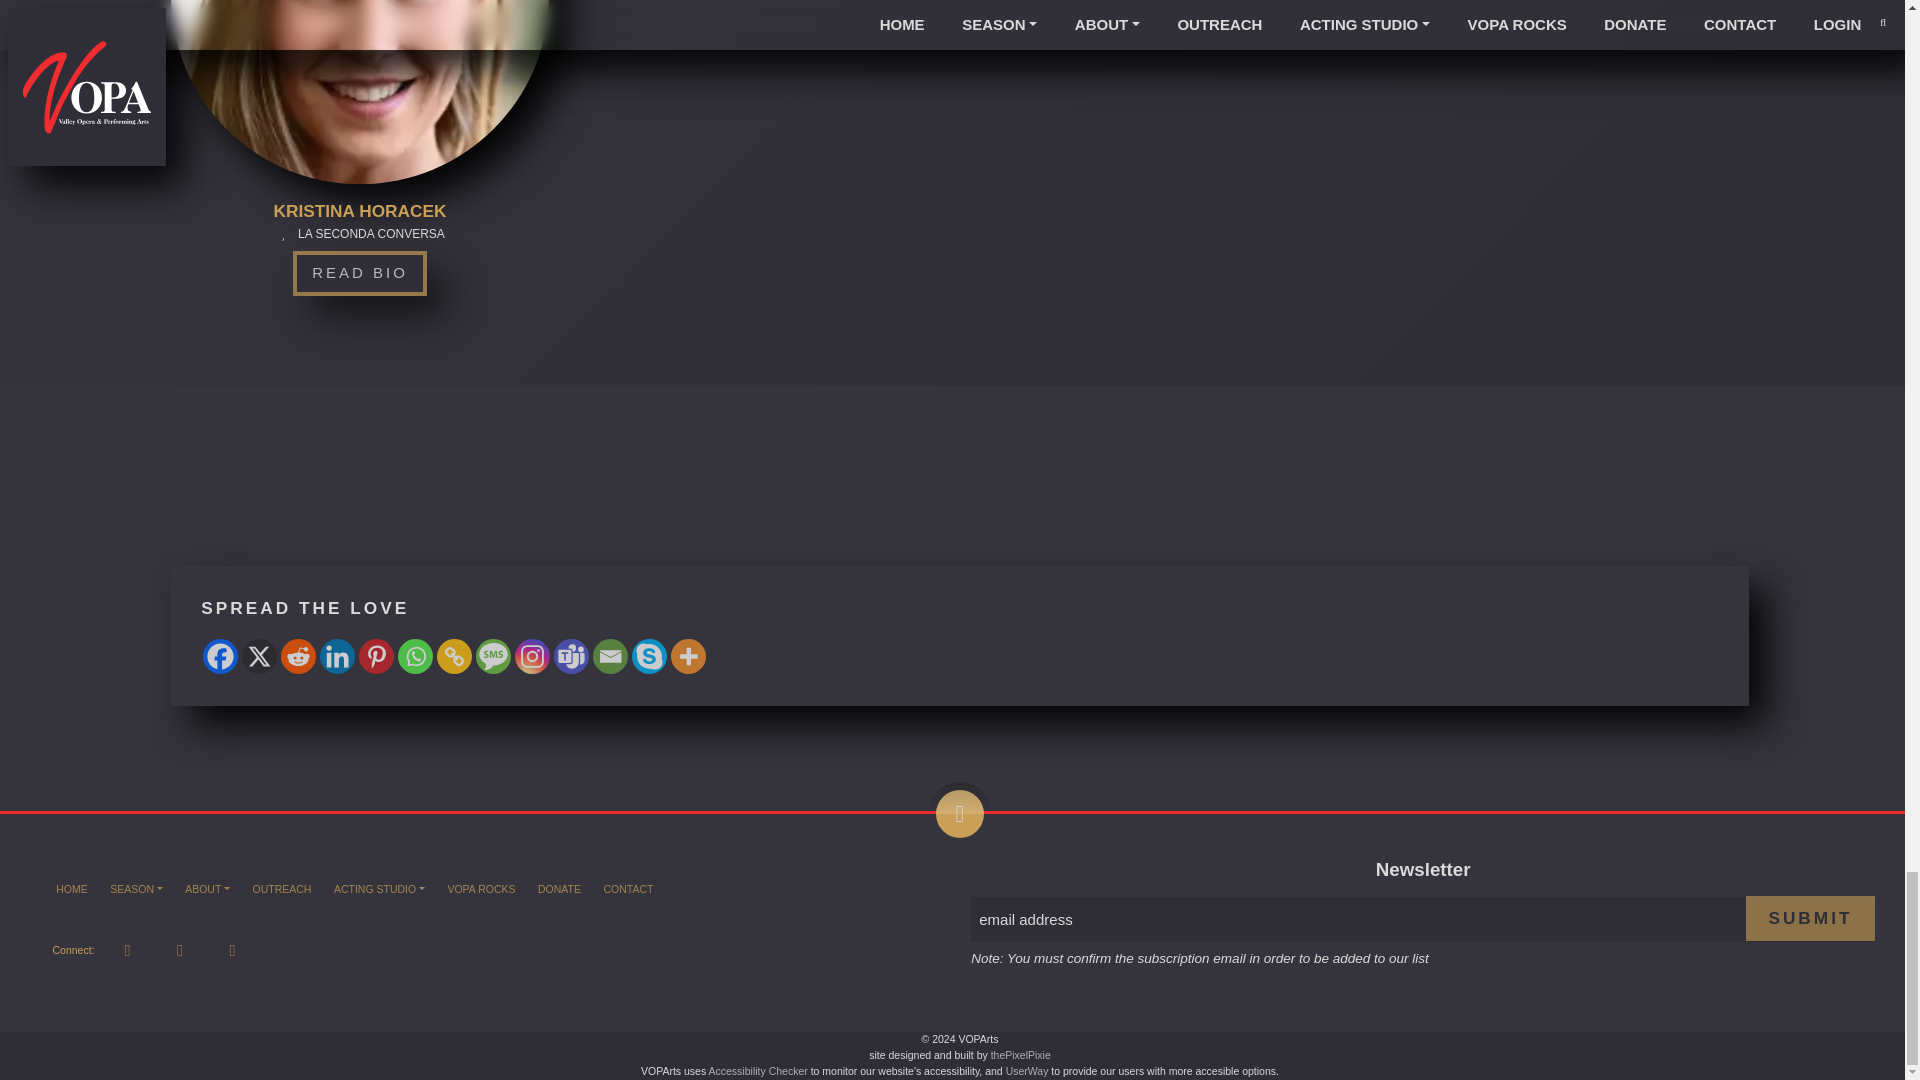 The image size is (1920, 1080). What do you see at coordinates (298, 656) in the screenshot?
I see `Reddit` at bounding box center [298, 656].